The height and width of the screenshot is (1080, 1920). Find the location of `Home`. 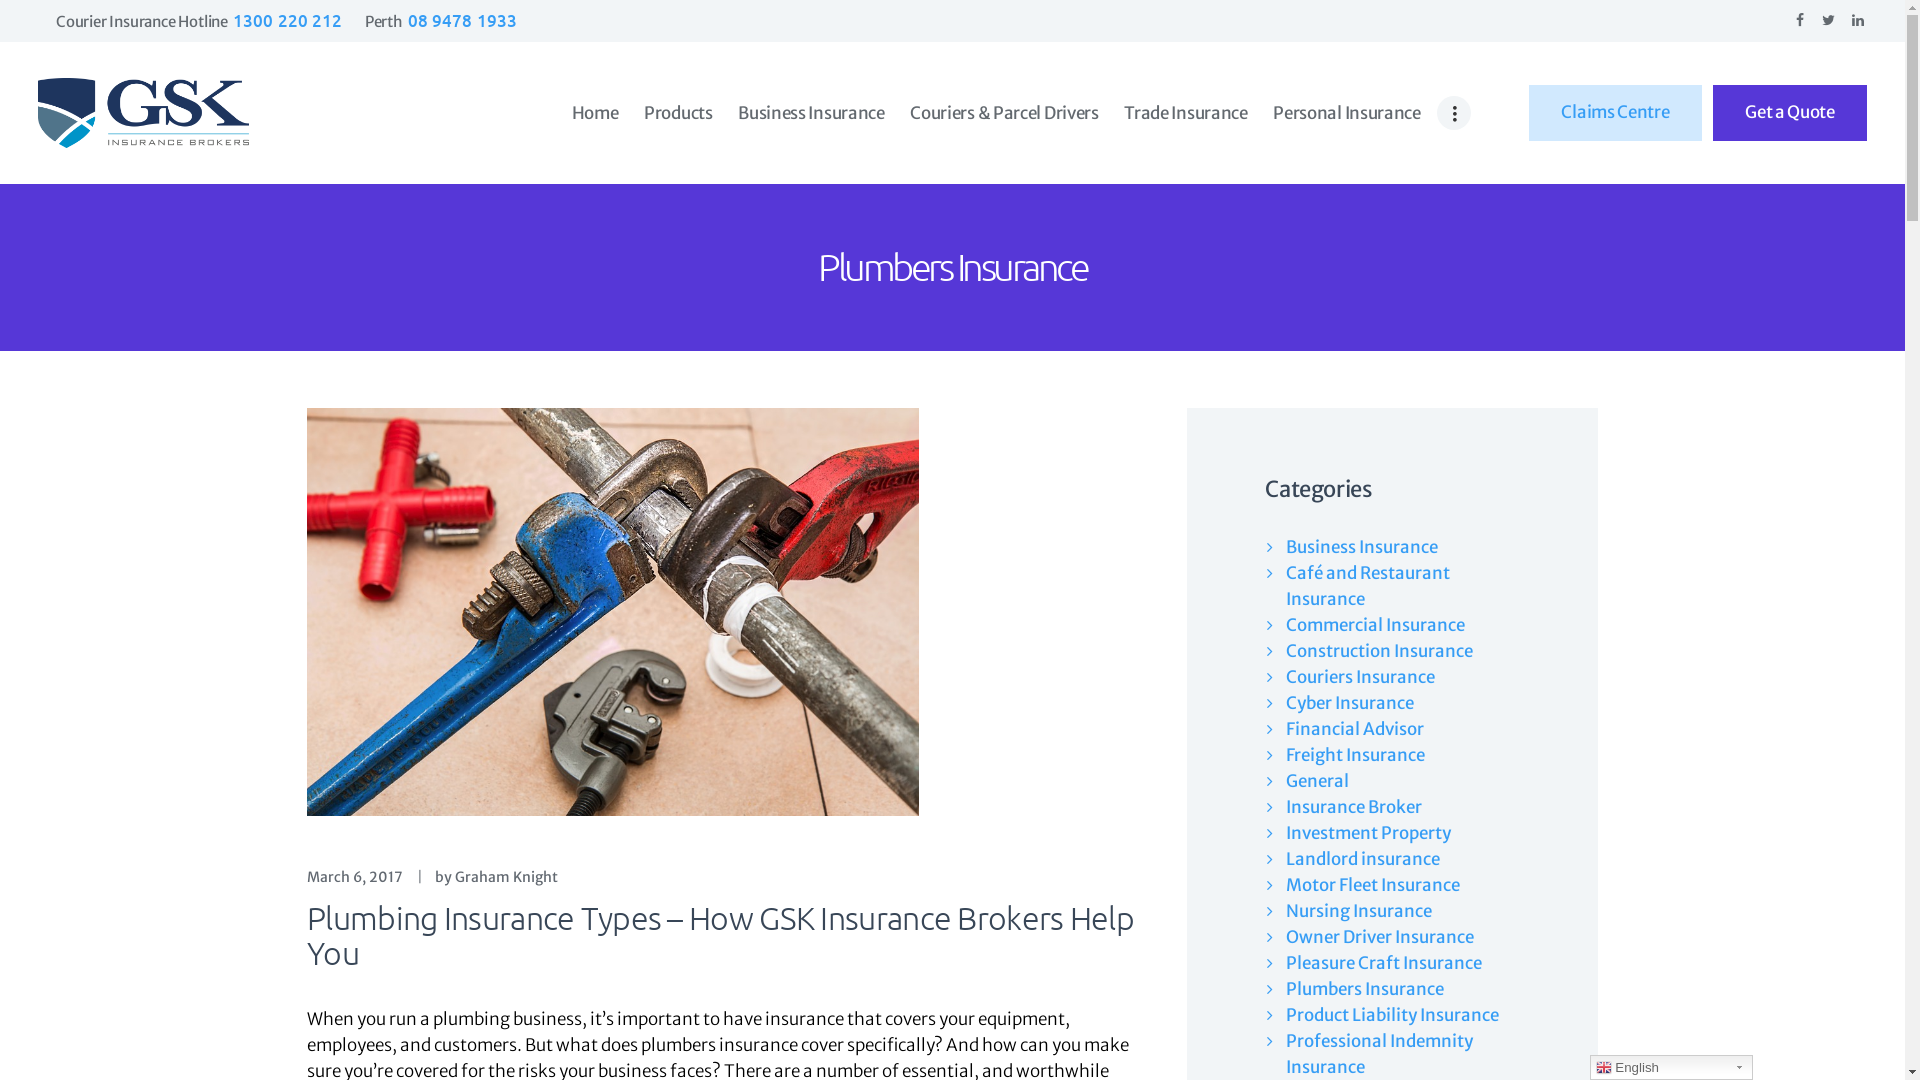

Home is located at coordinates (595, 113).